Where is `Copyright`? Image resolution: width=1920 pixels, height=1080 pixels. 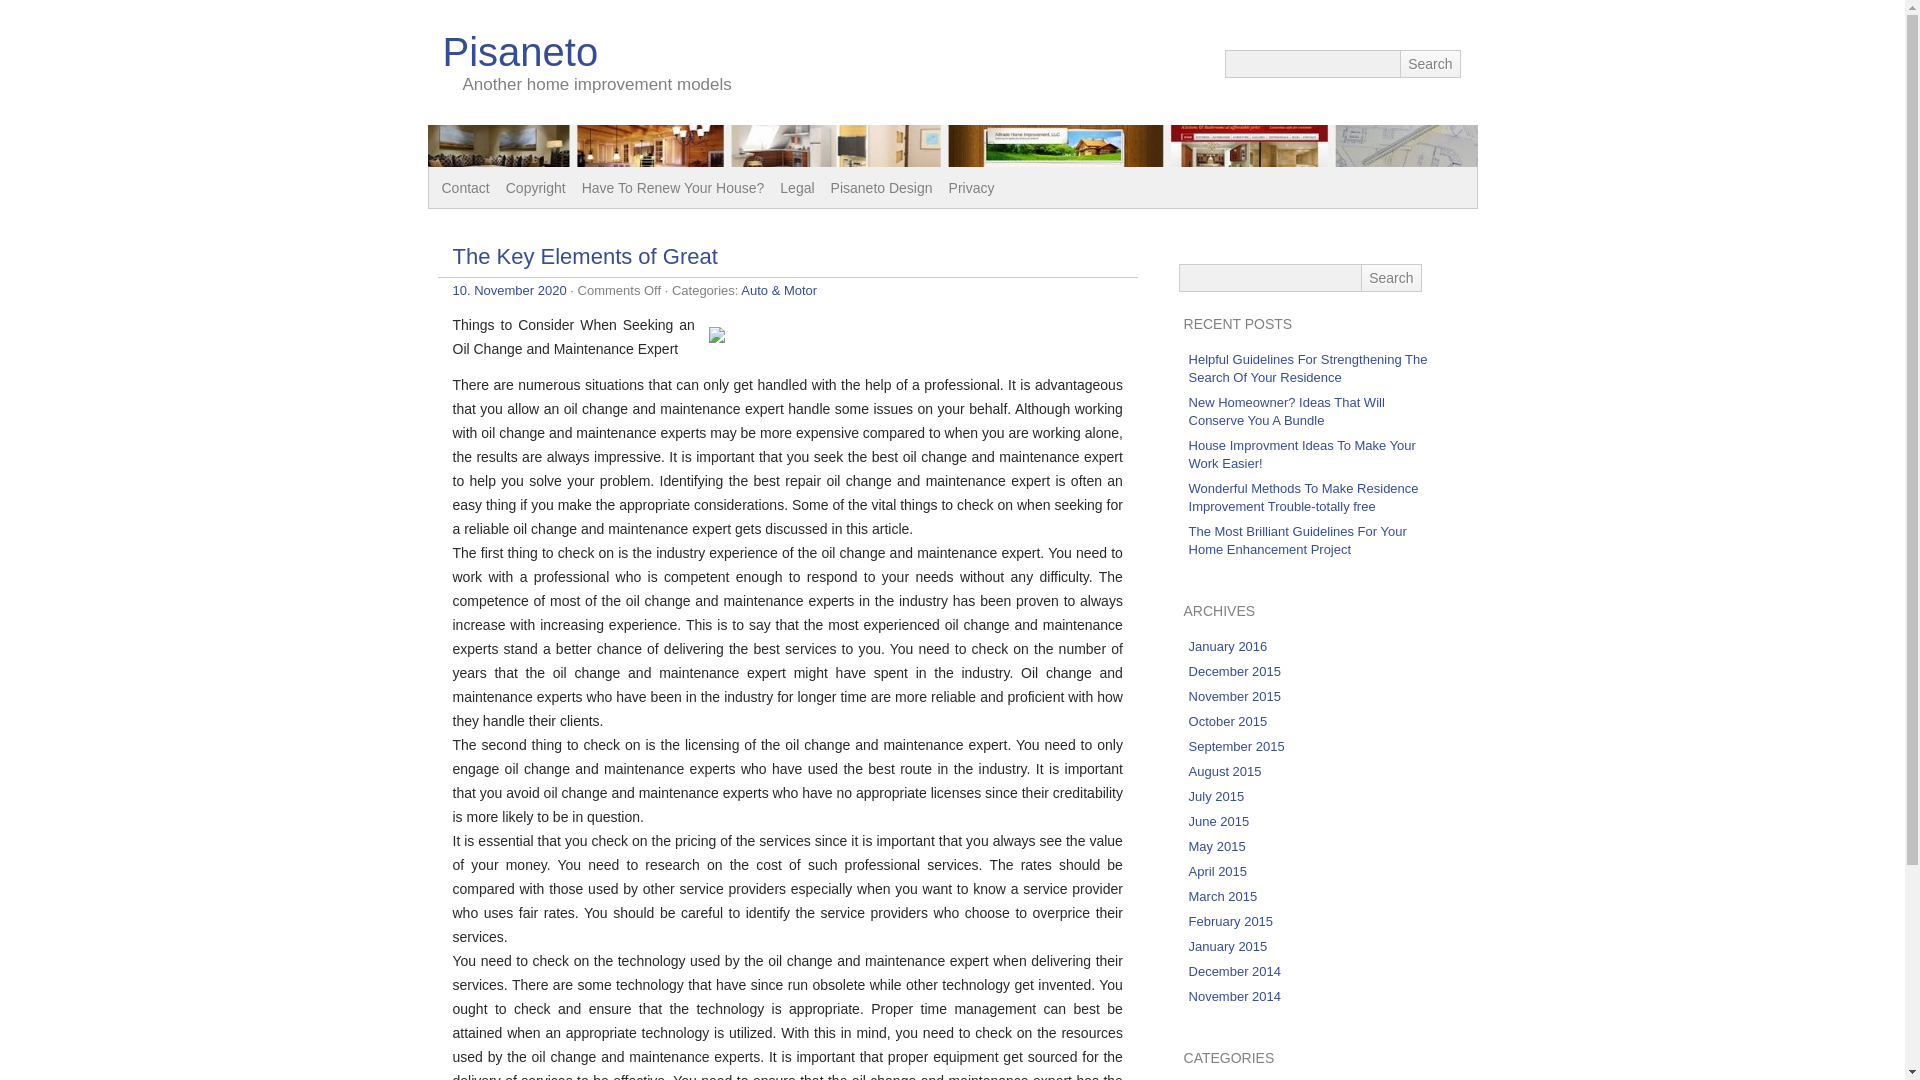
Copyright is located at coordinates (536, 188).